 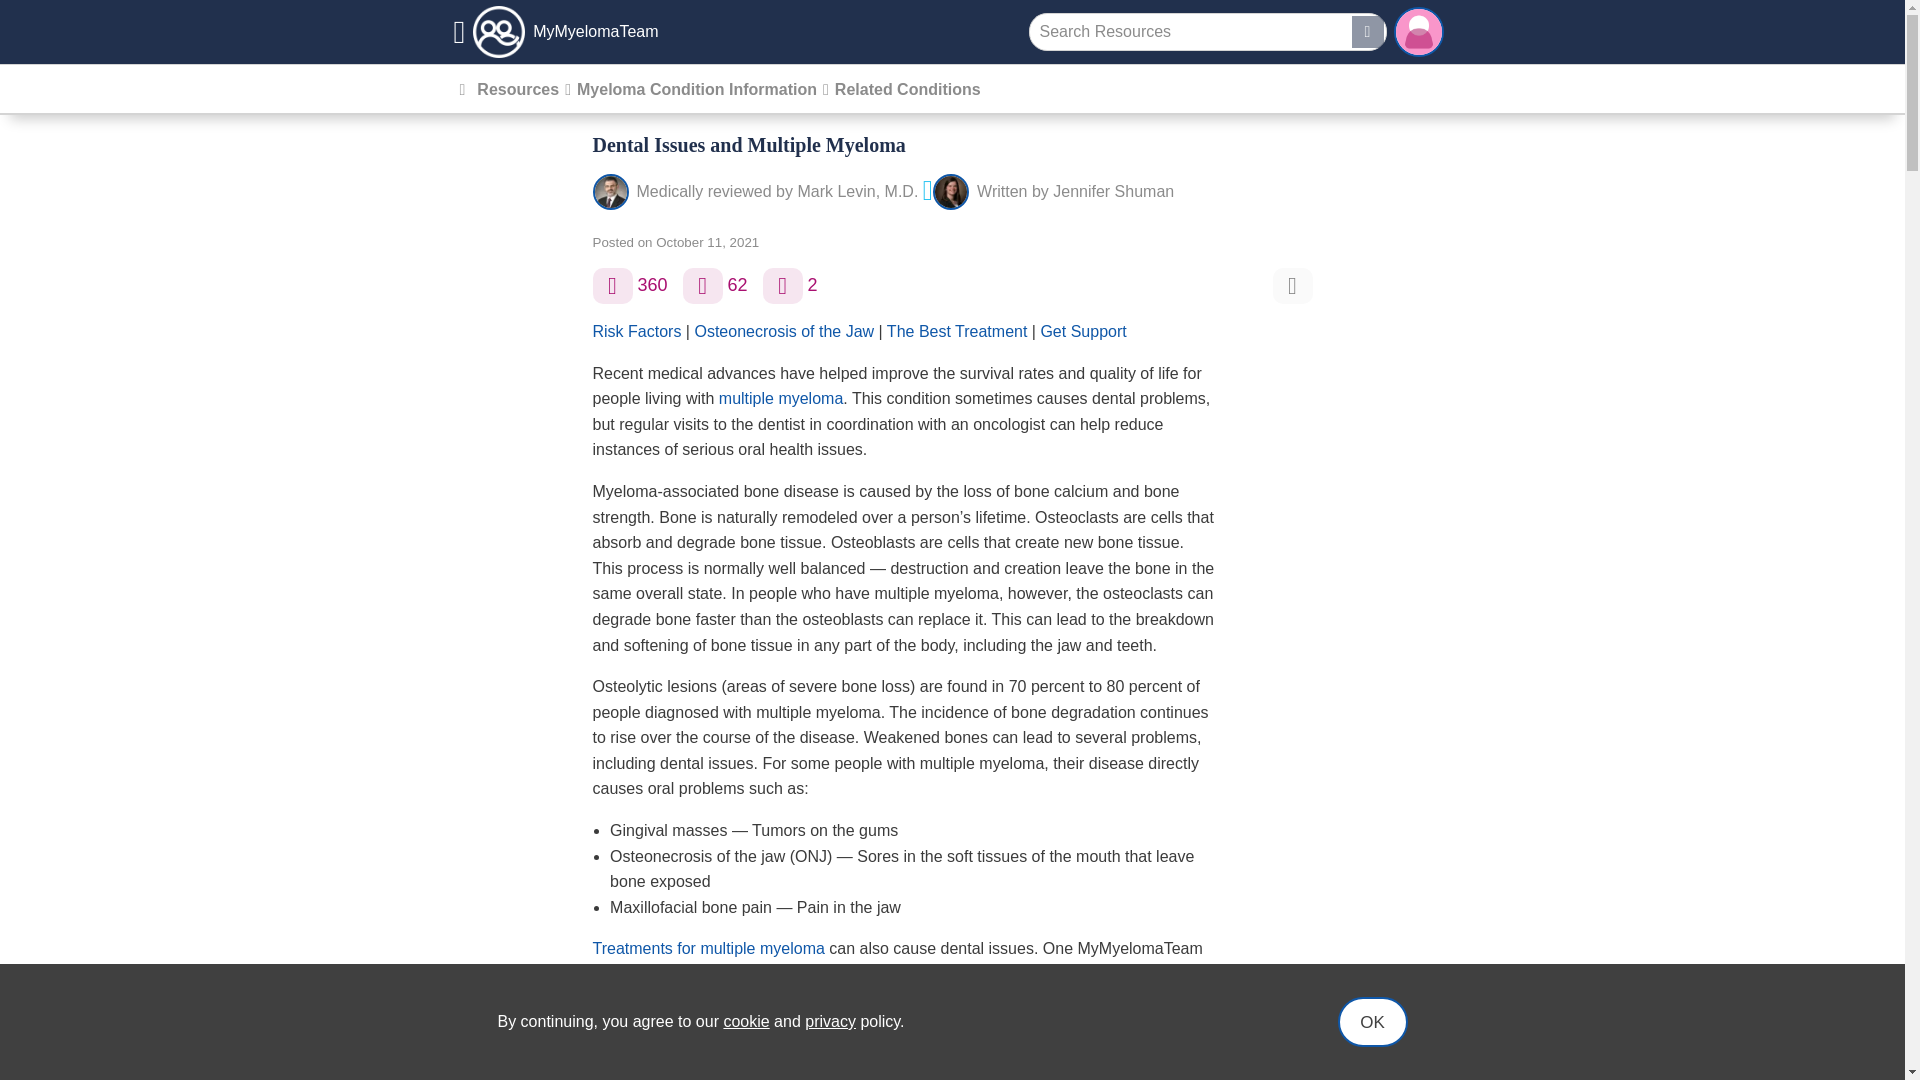 What do you see at coordinates (746, 1022) in the screenshot?
I see `cookie` at bounding box center [746, 1022].